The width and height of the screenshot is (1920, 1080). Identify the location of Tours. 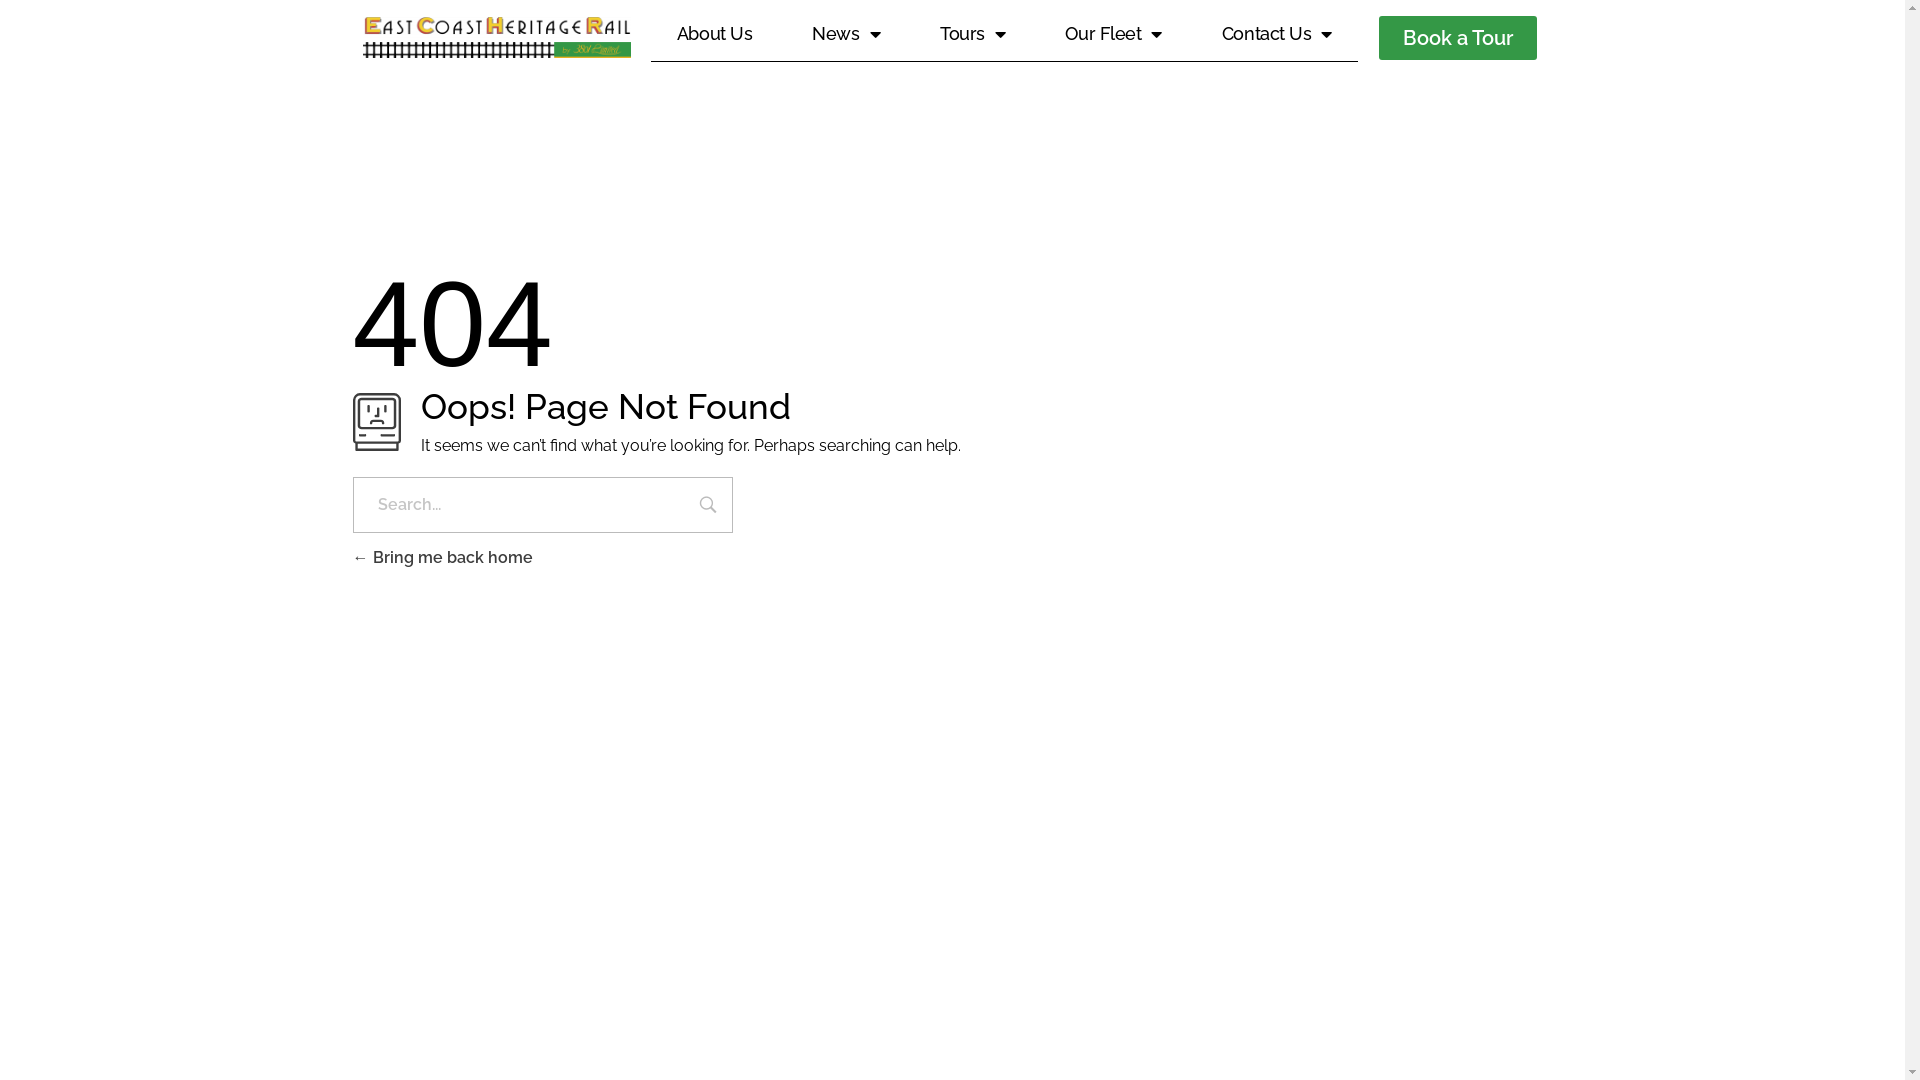
(972, 34).